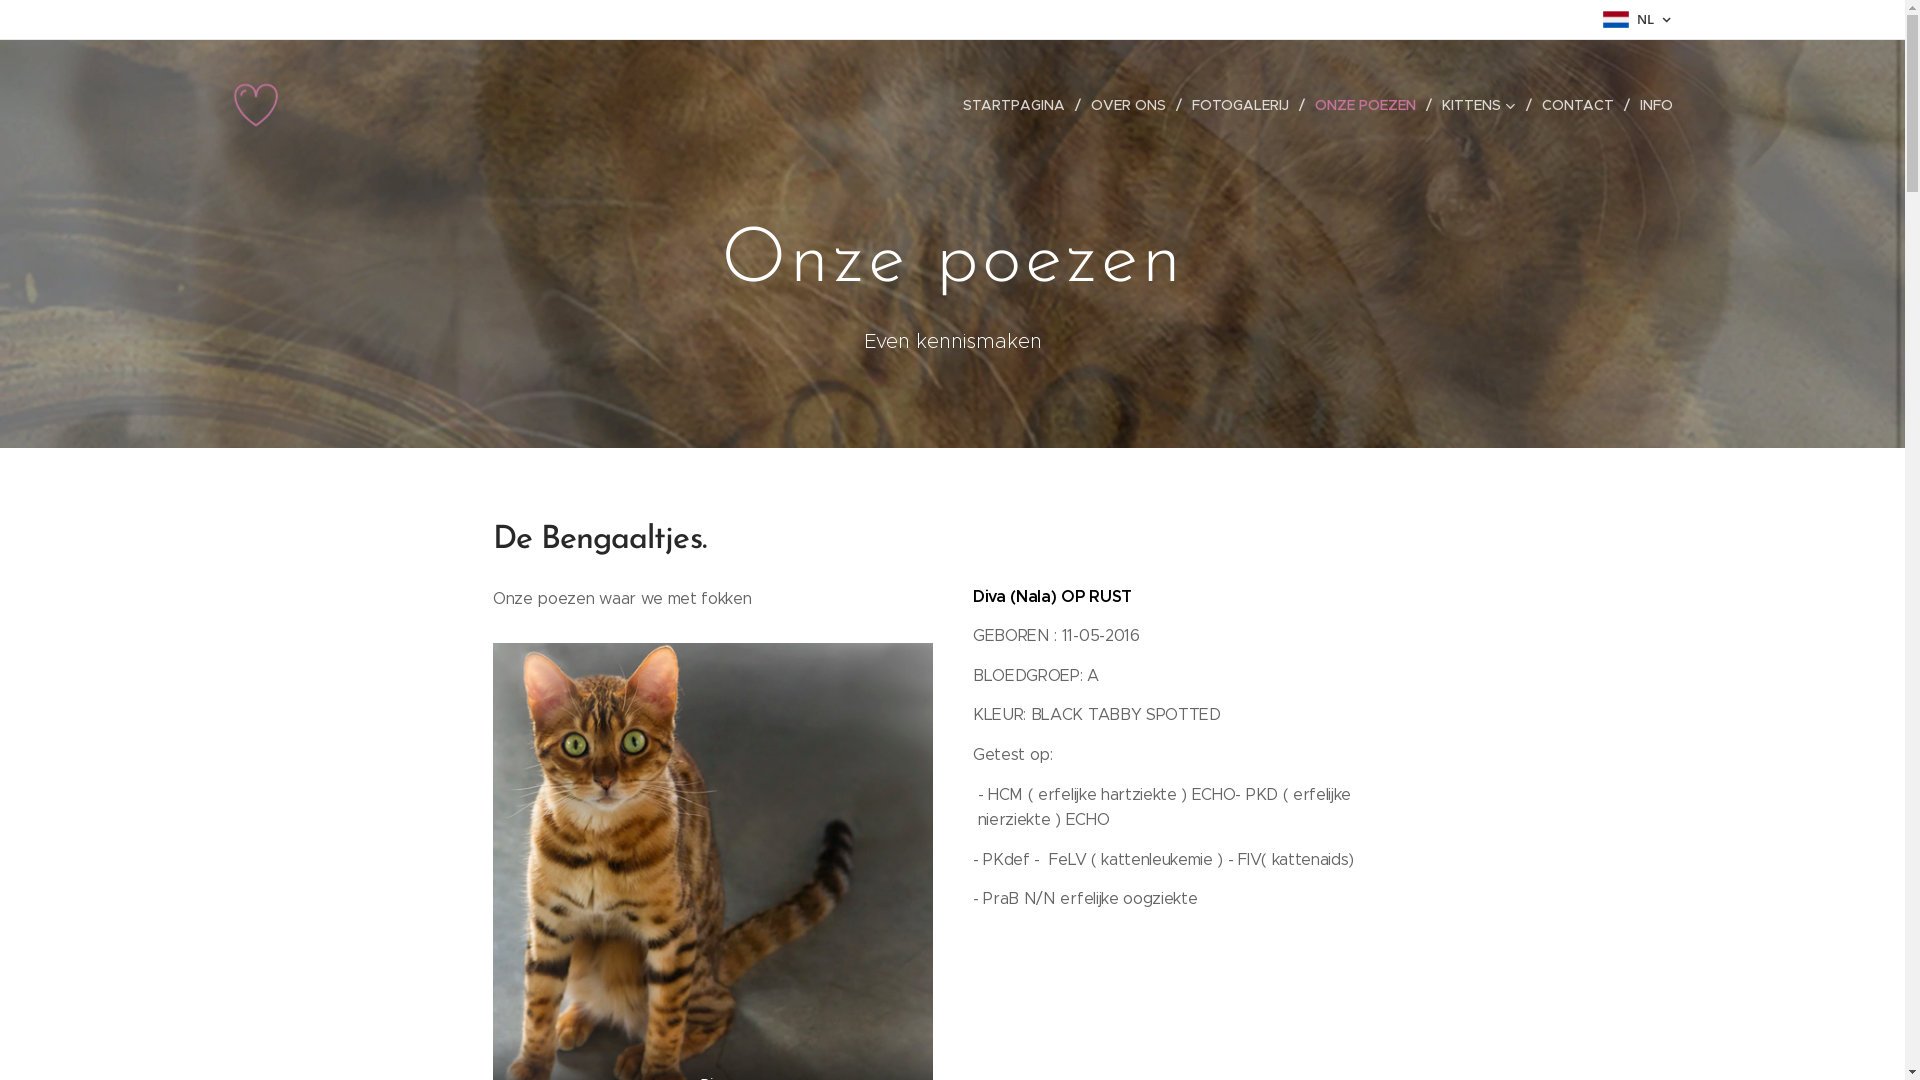  Describe the element at coordinates (1368, 105) in the screenshot. I see `ONZE POEZEN` at that location.